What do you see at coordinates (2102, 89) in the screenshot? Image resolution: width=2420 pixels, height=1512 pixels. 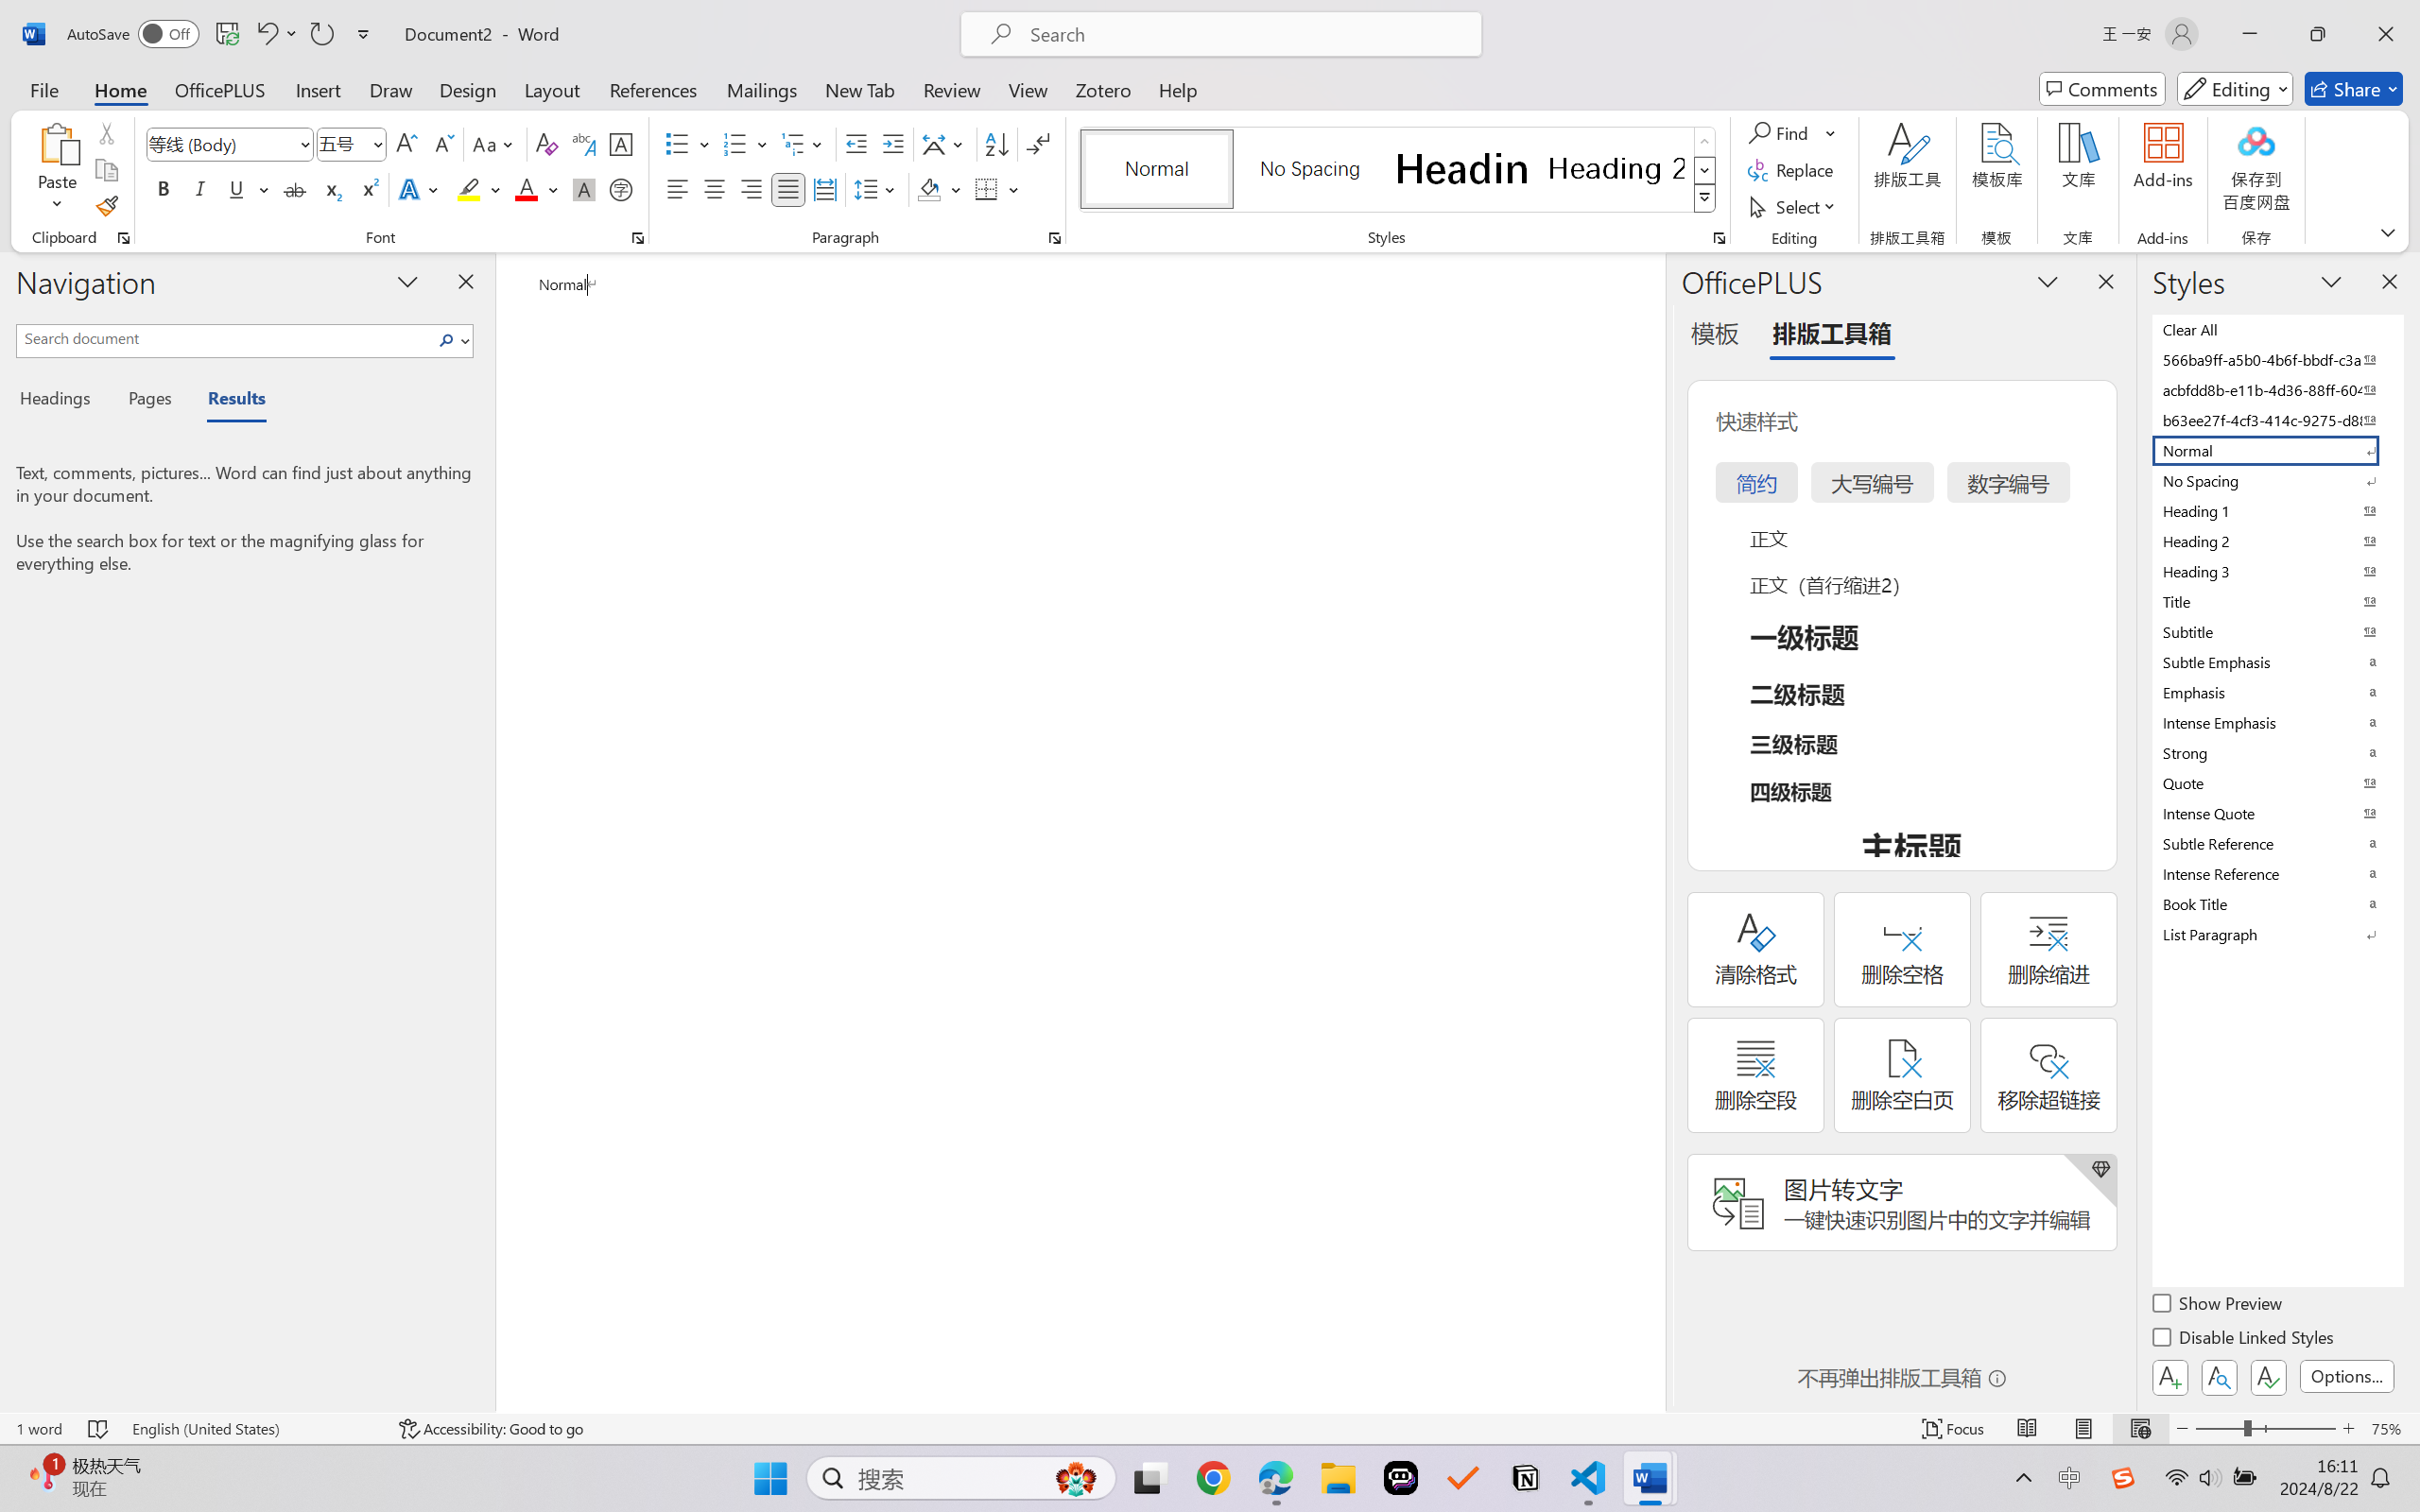 I see `Comments` at bounding box center [2102, 89].